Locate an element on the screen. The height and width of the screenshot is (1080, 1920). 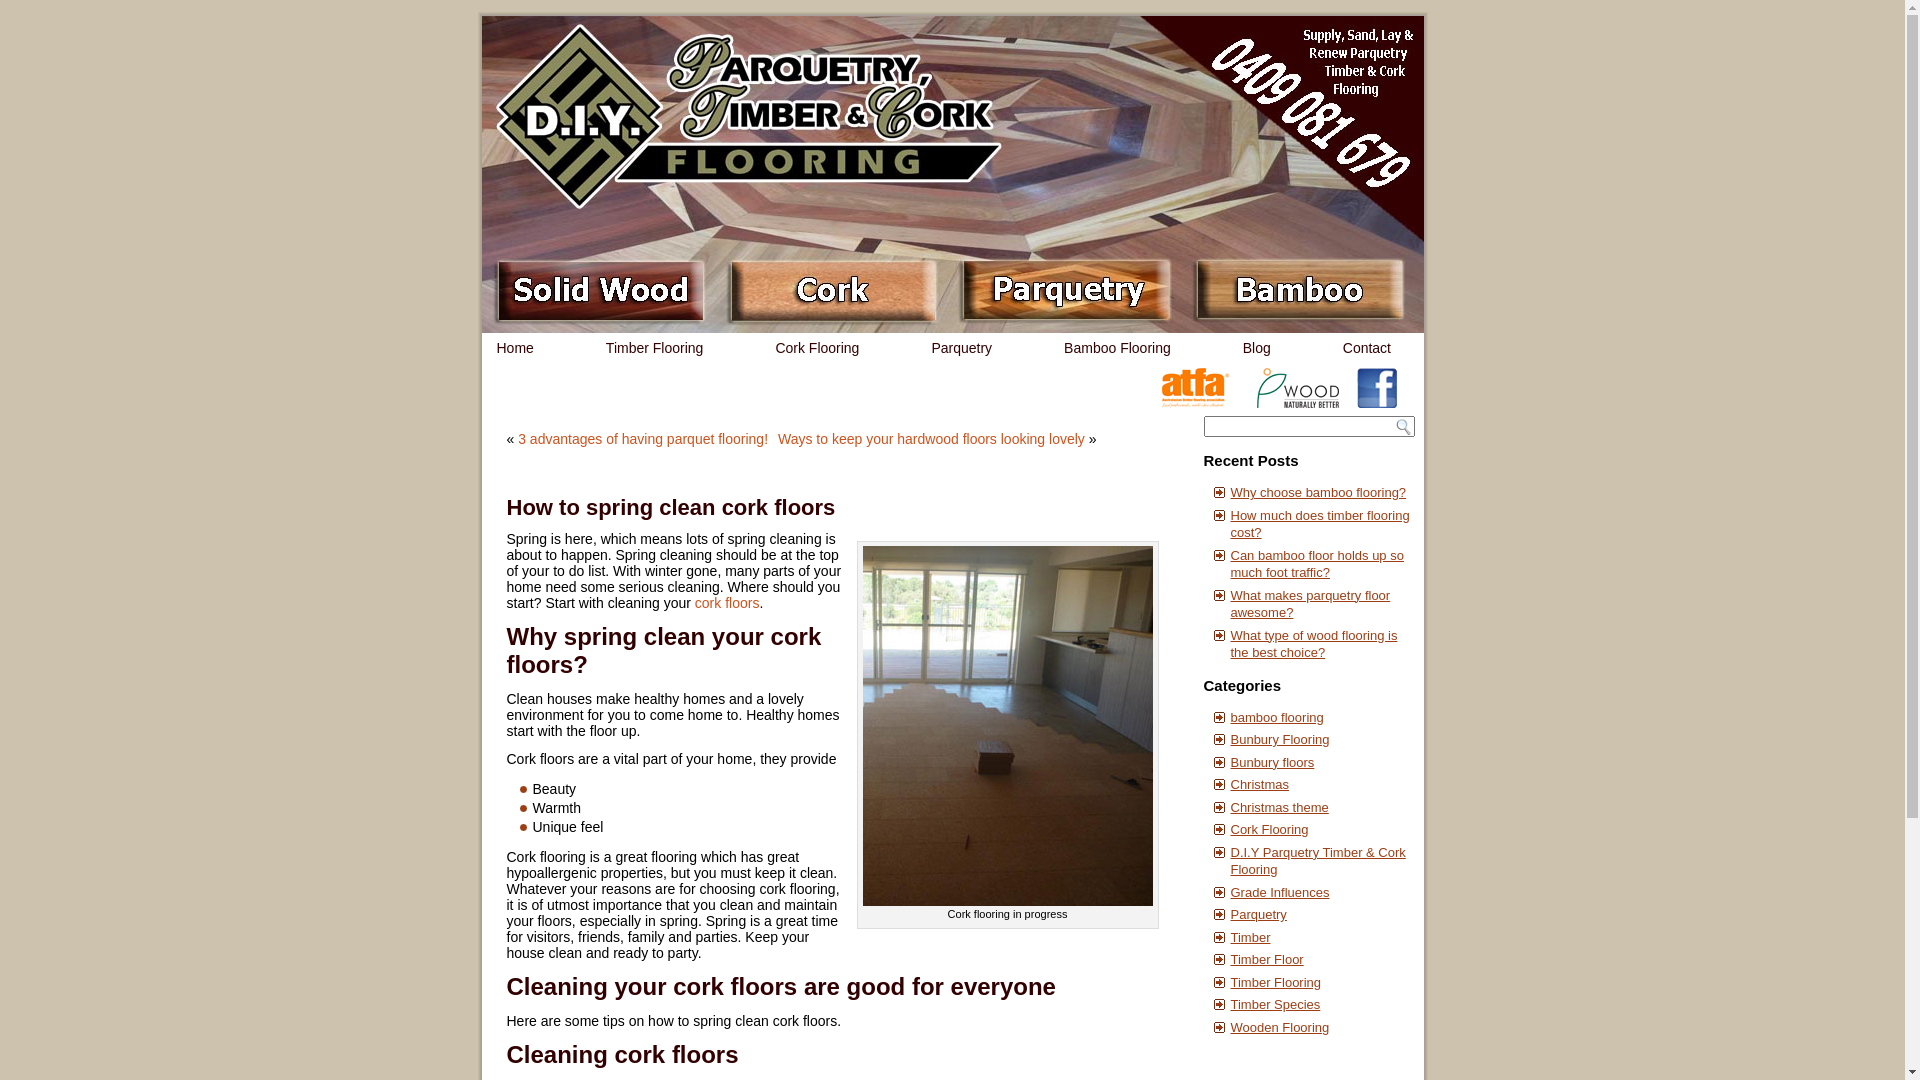
What type of wood flooring is the best choice? is located at coordinates (1314, 644).